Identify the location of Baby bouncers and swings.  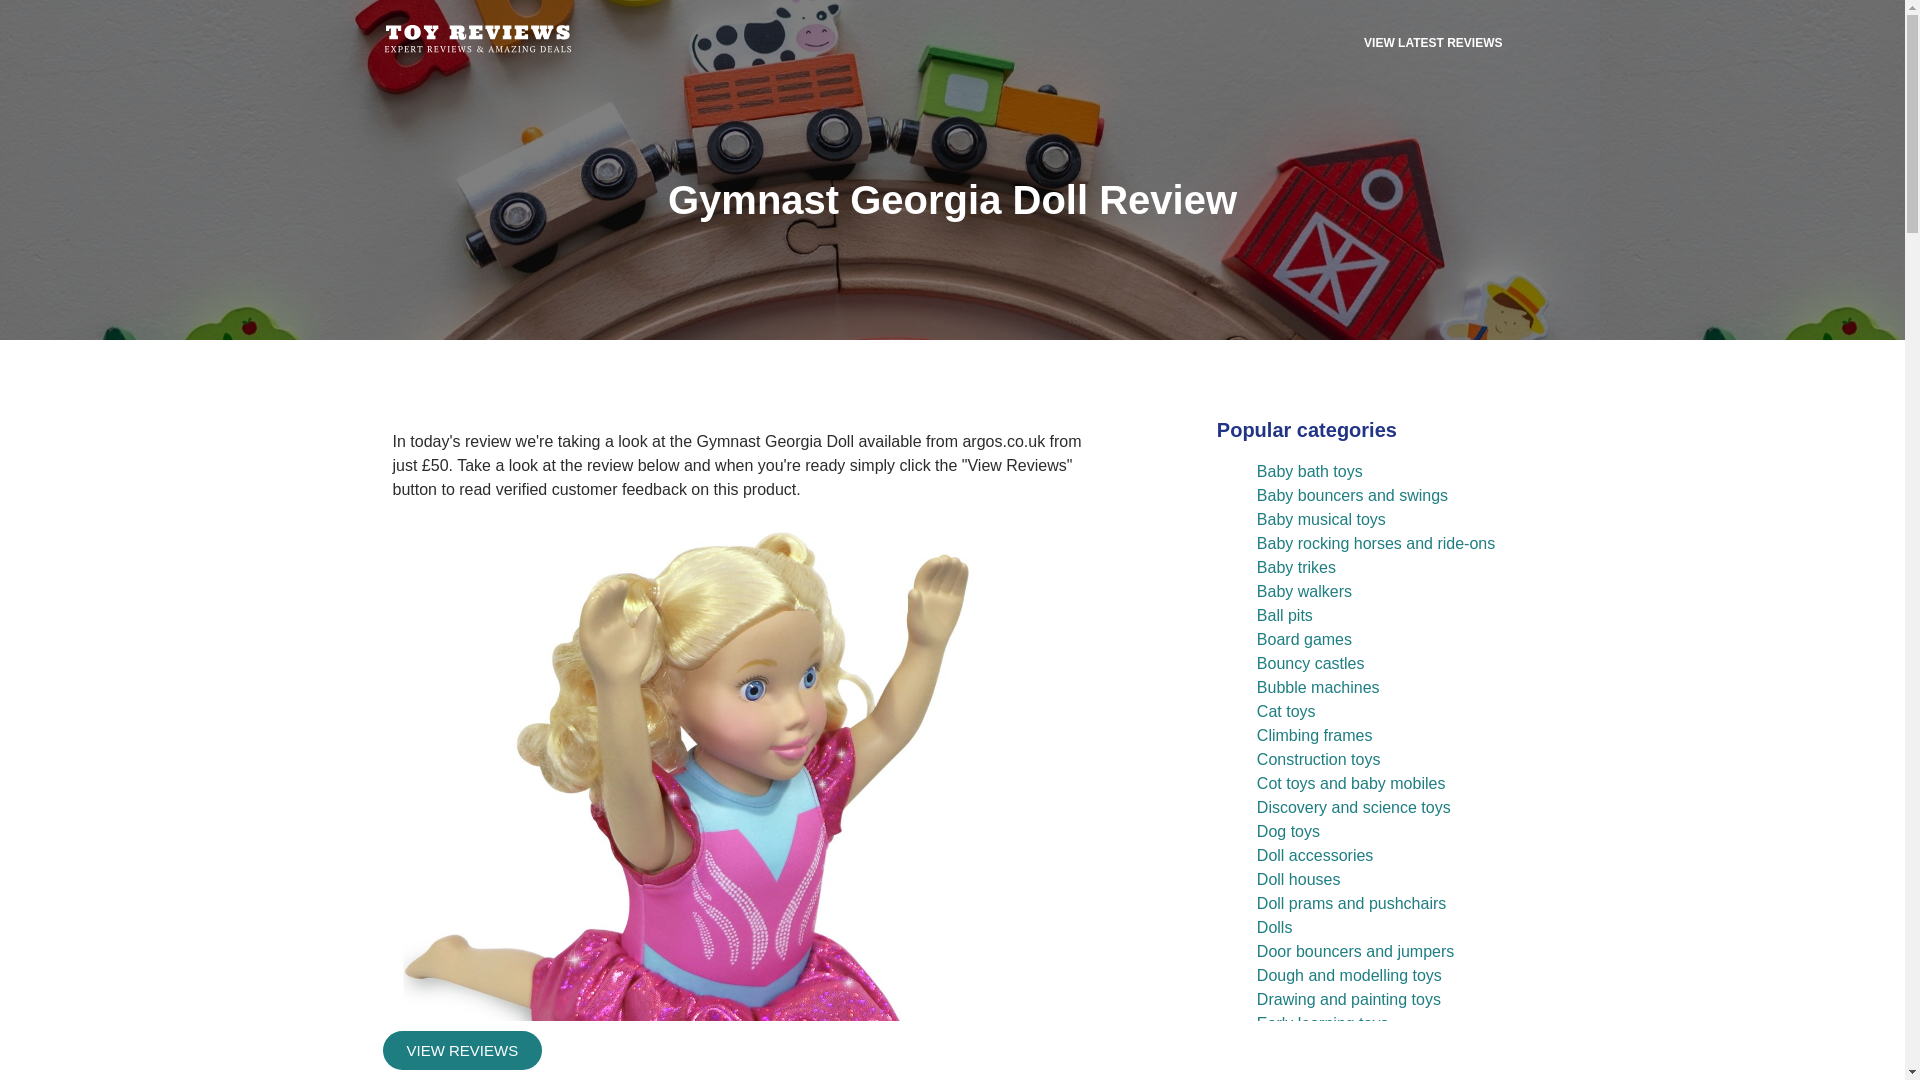
(1352, 496).